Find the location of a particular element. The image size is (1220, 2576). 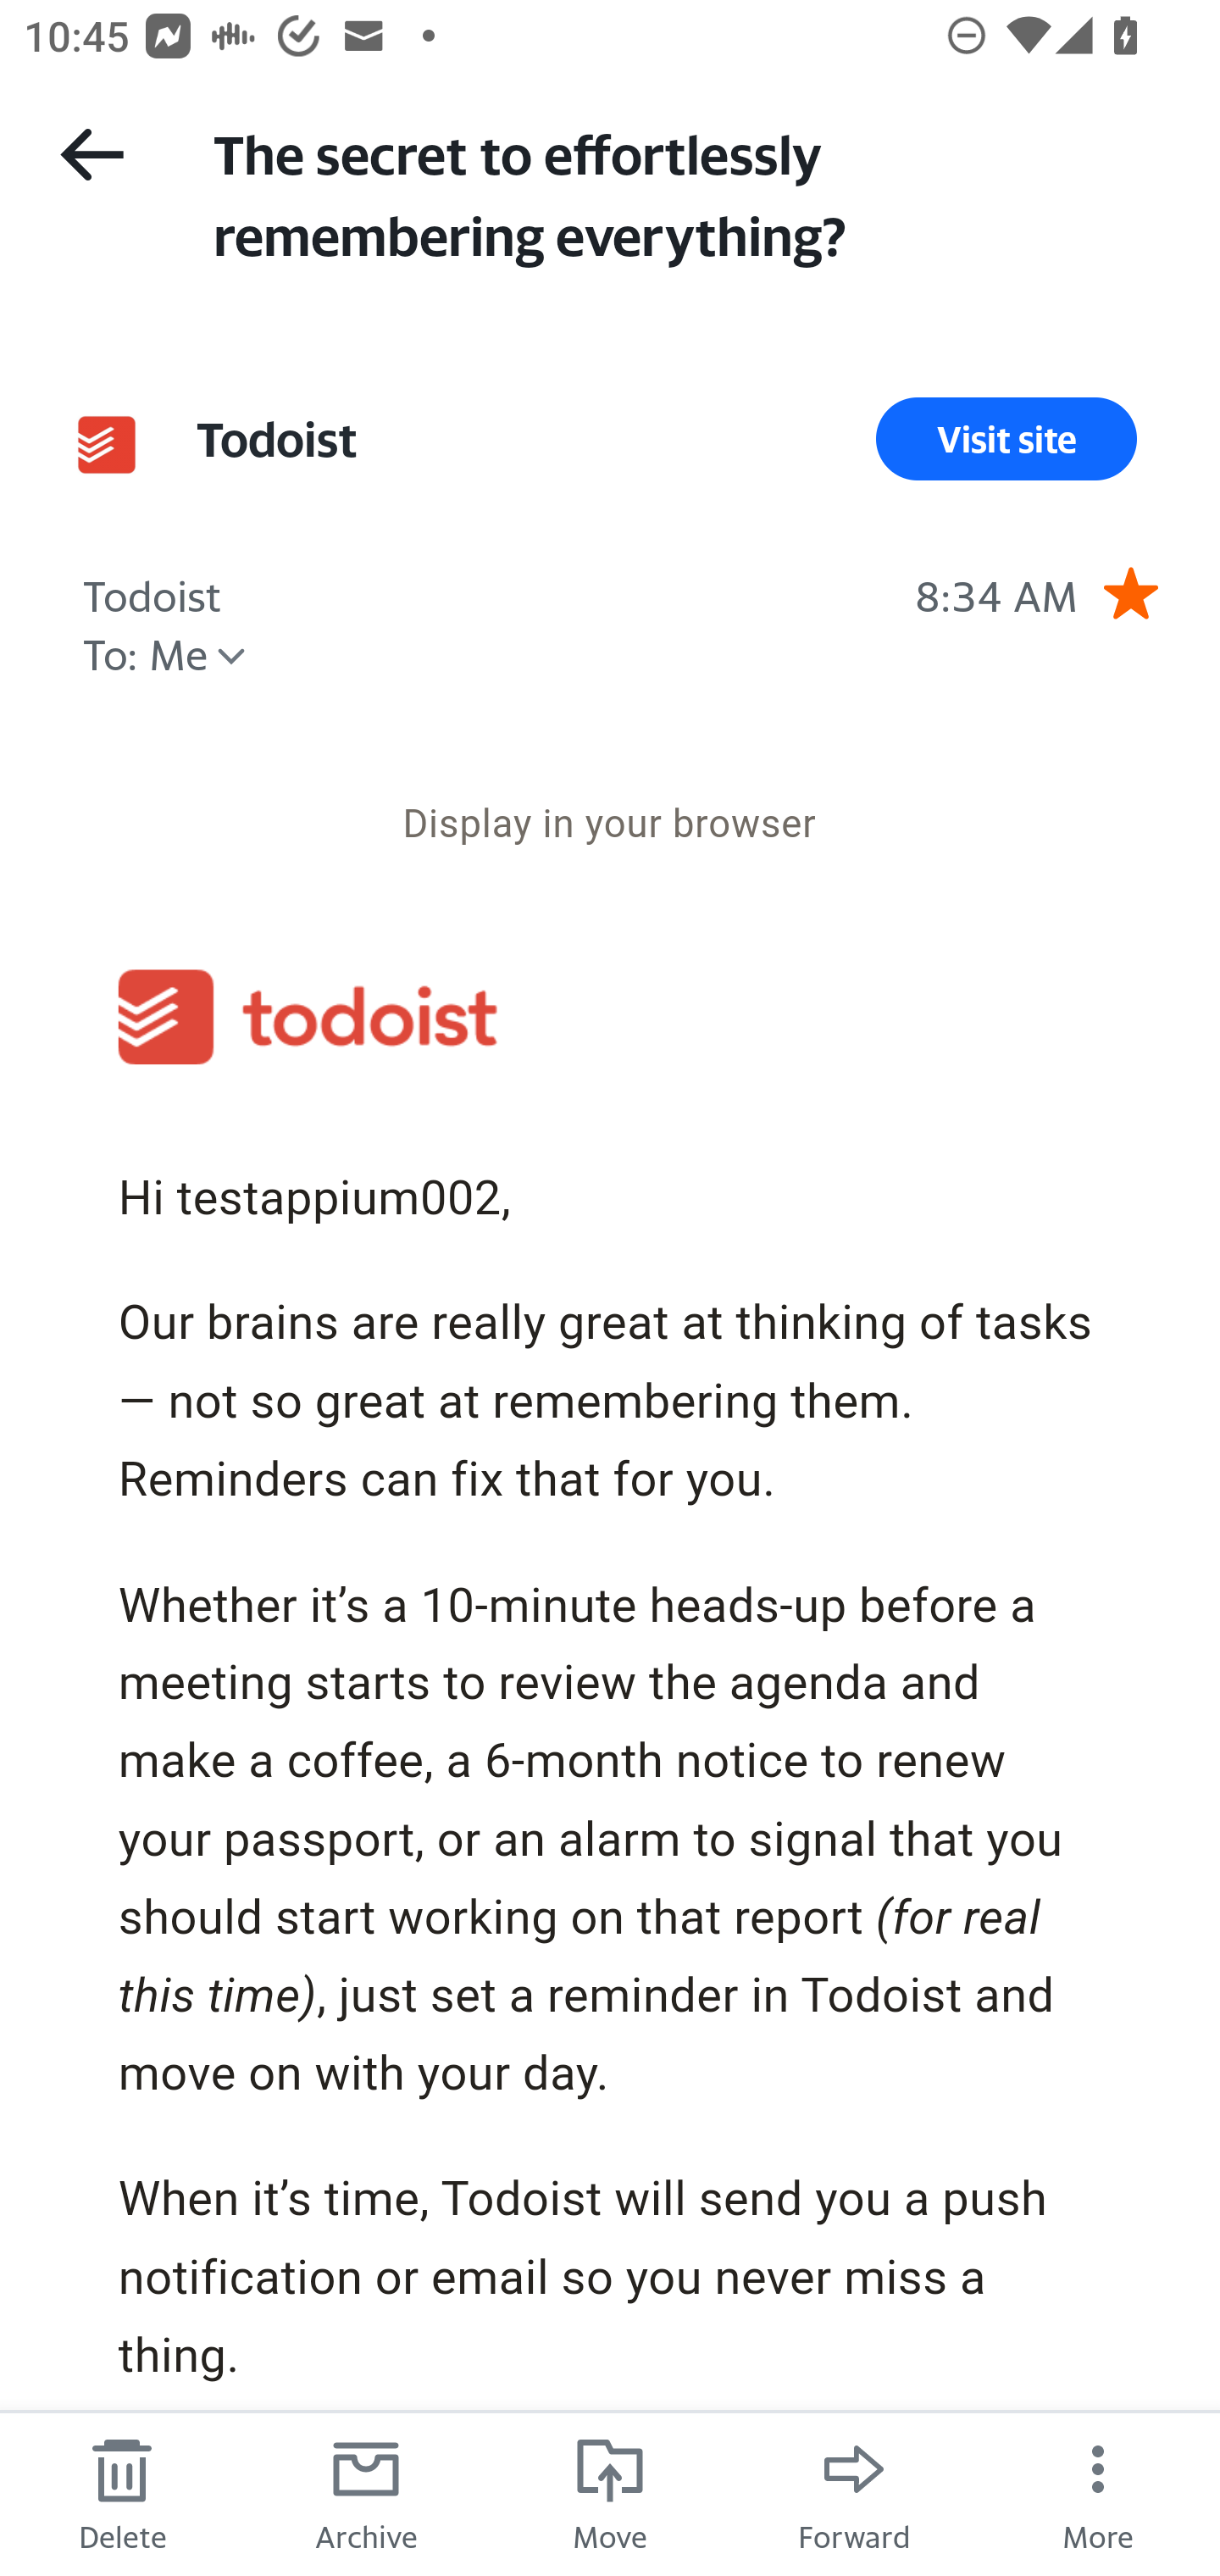

Todoist logo is located at coordinates (307, 1017).